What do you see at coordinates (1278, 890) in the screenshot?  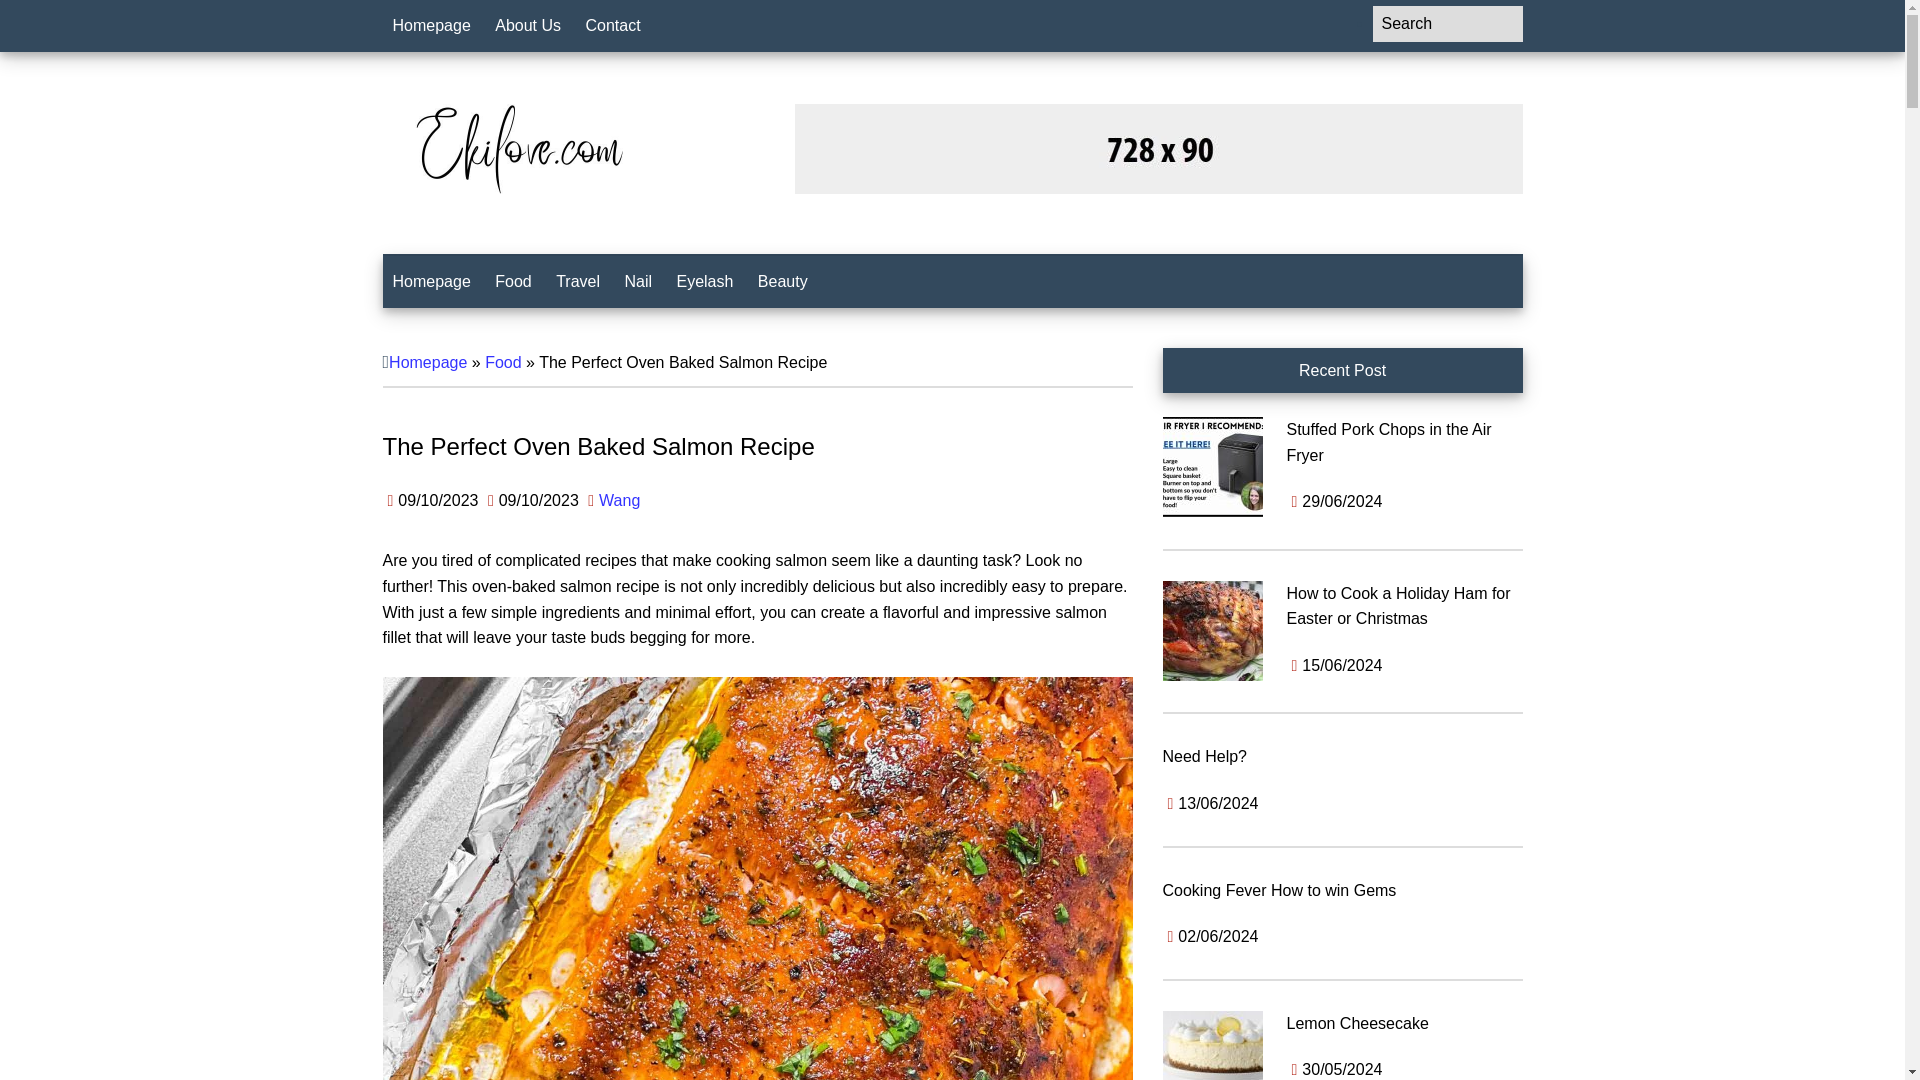 I see `Cooking Fever How to win Gems` at bounding box center [1278, 890].